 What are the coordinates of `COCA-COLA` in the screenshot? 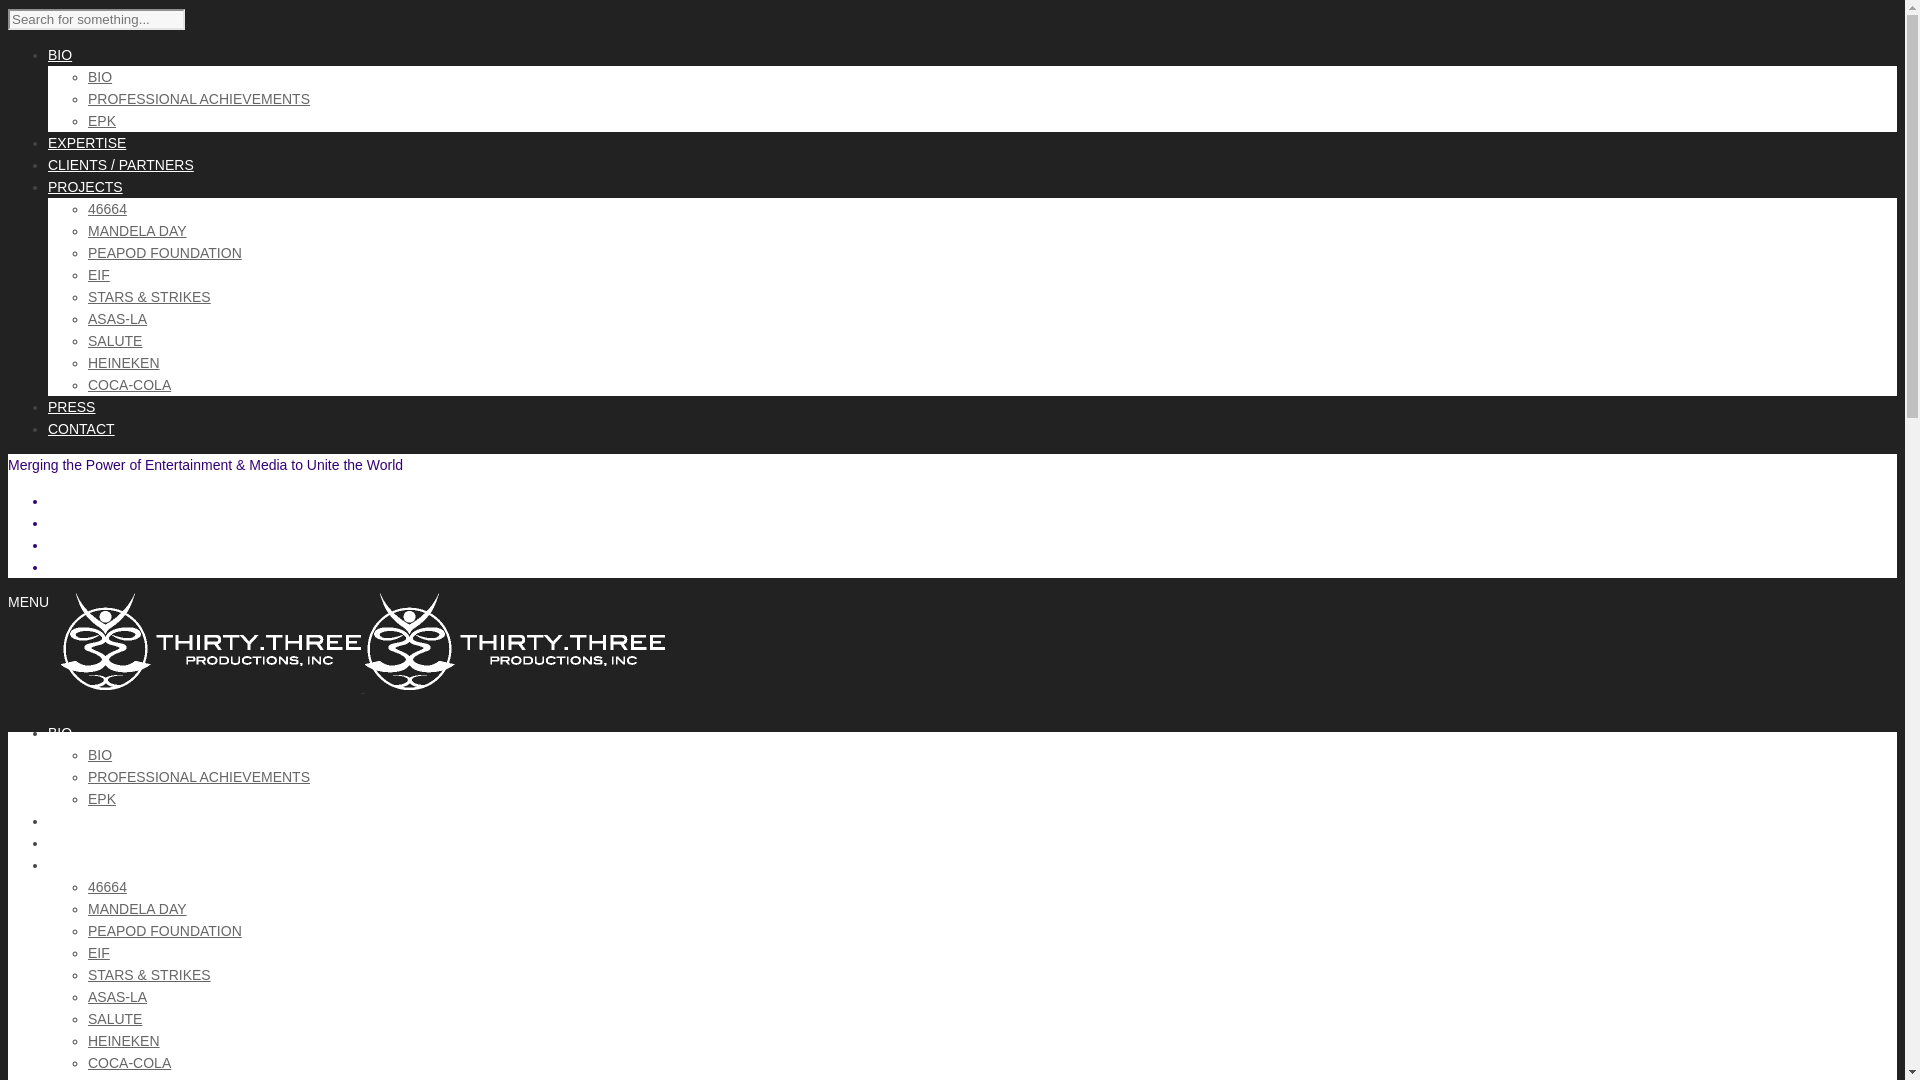 It's located at (130, 1063).